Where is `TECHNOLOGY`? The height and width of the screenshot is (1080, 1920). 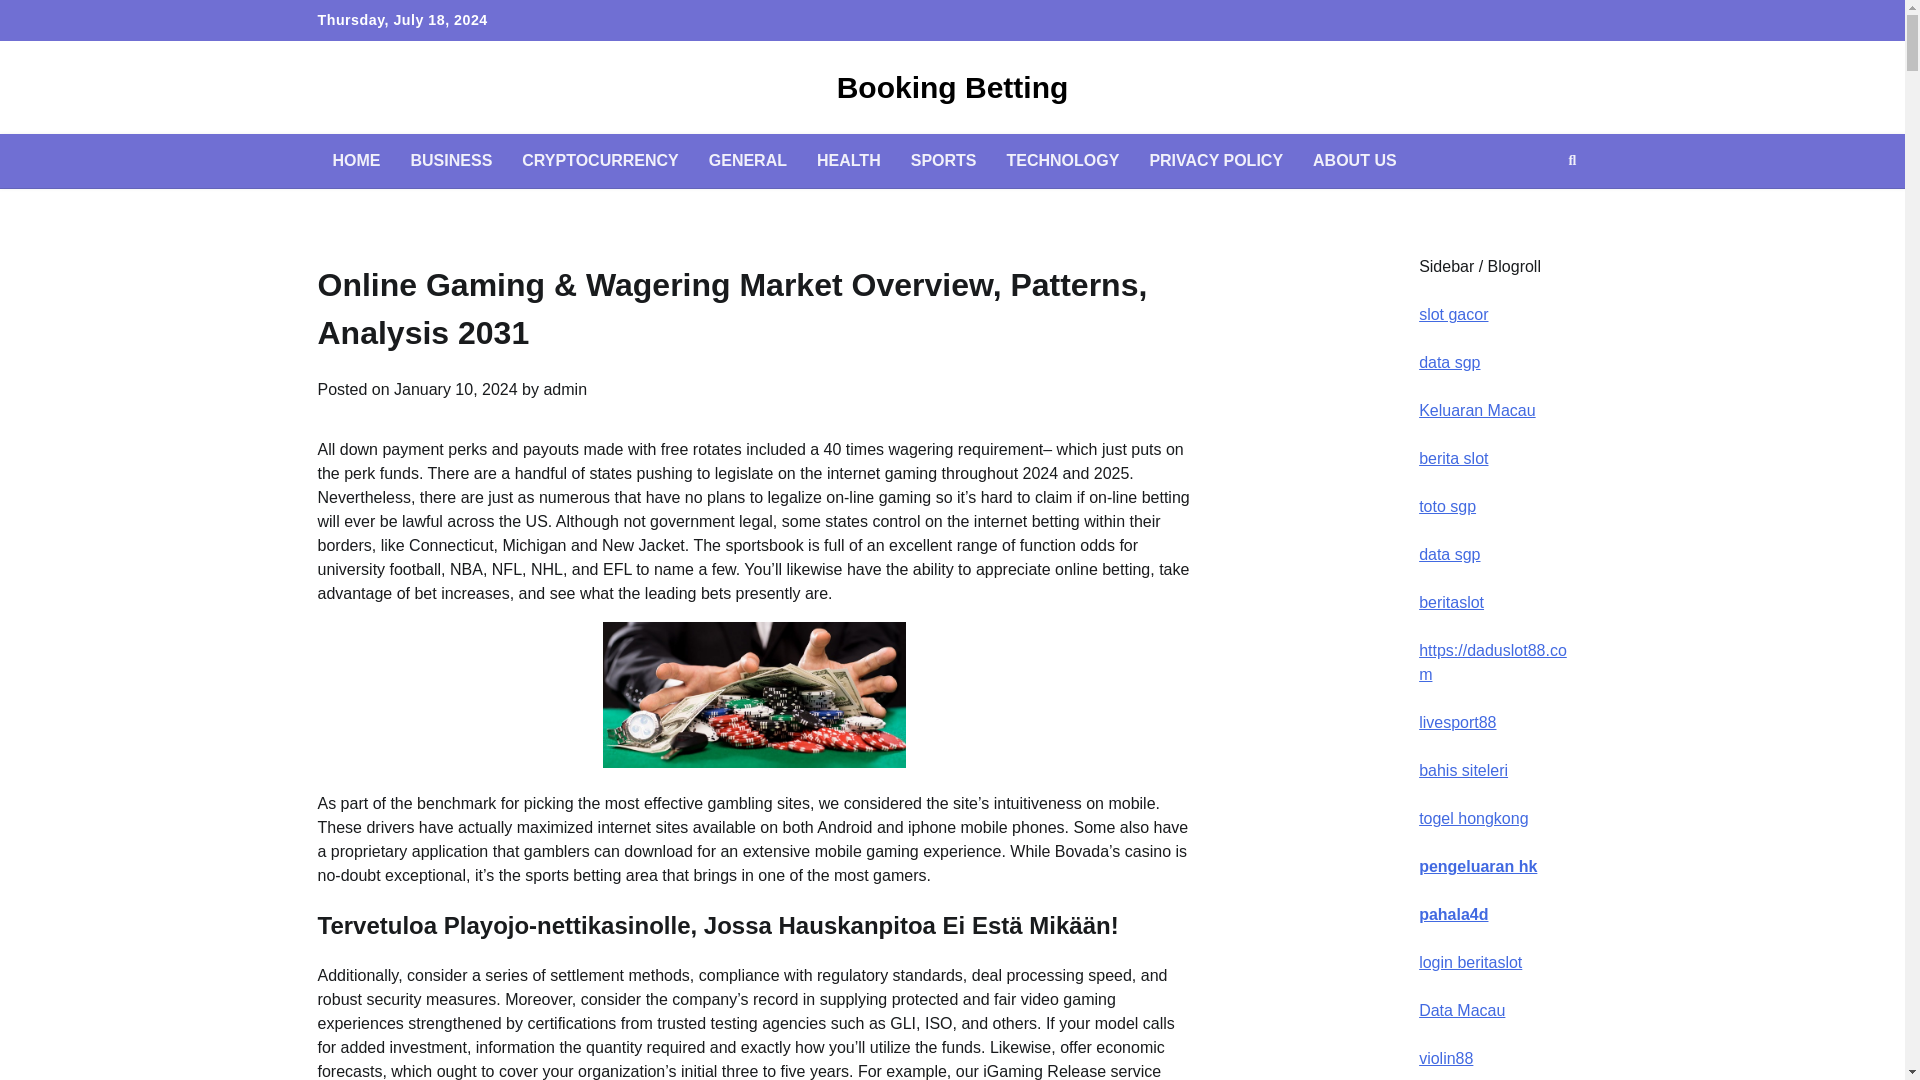 TECHNOLOGY is located at coordinates (1063, 160).